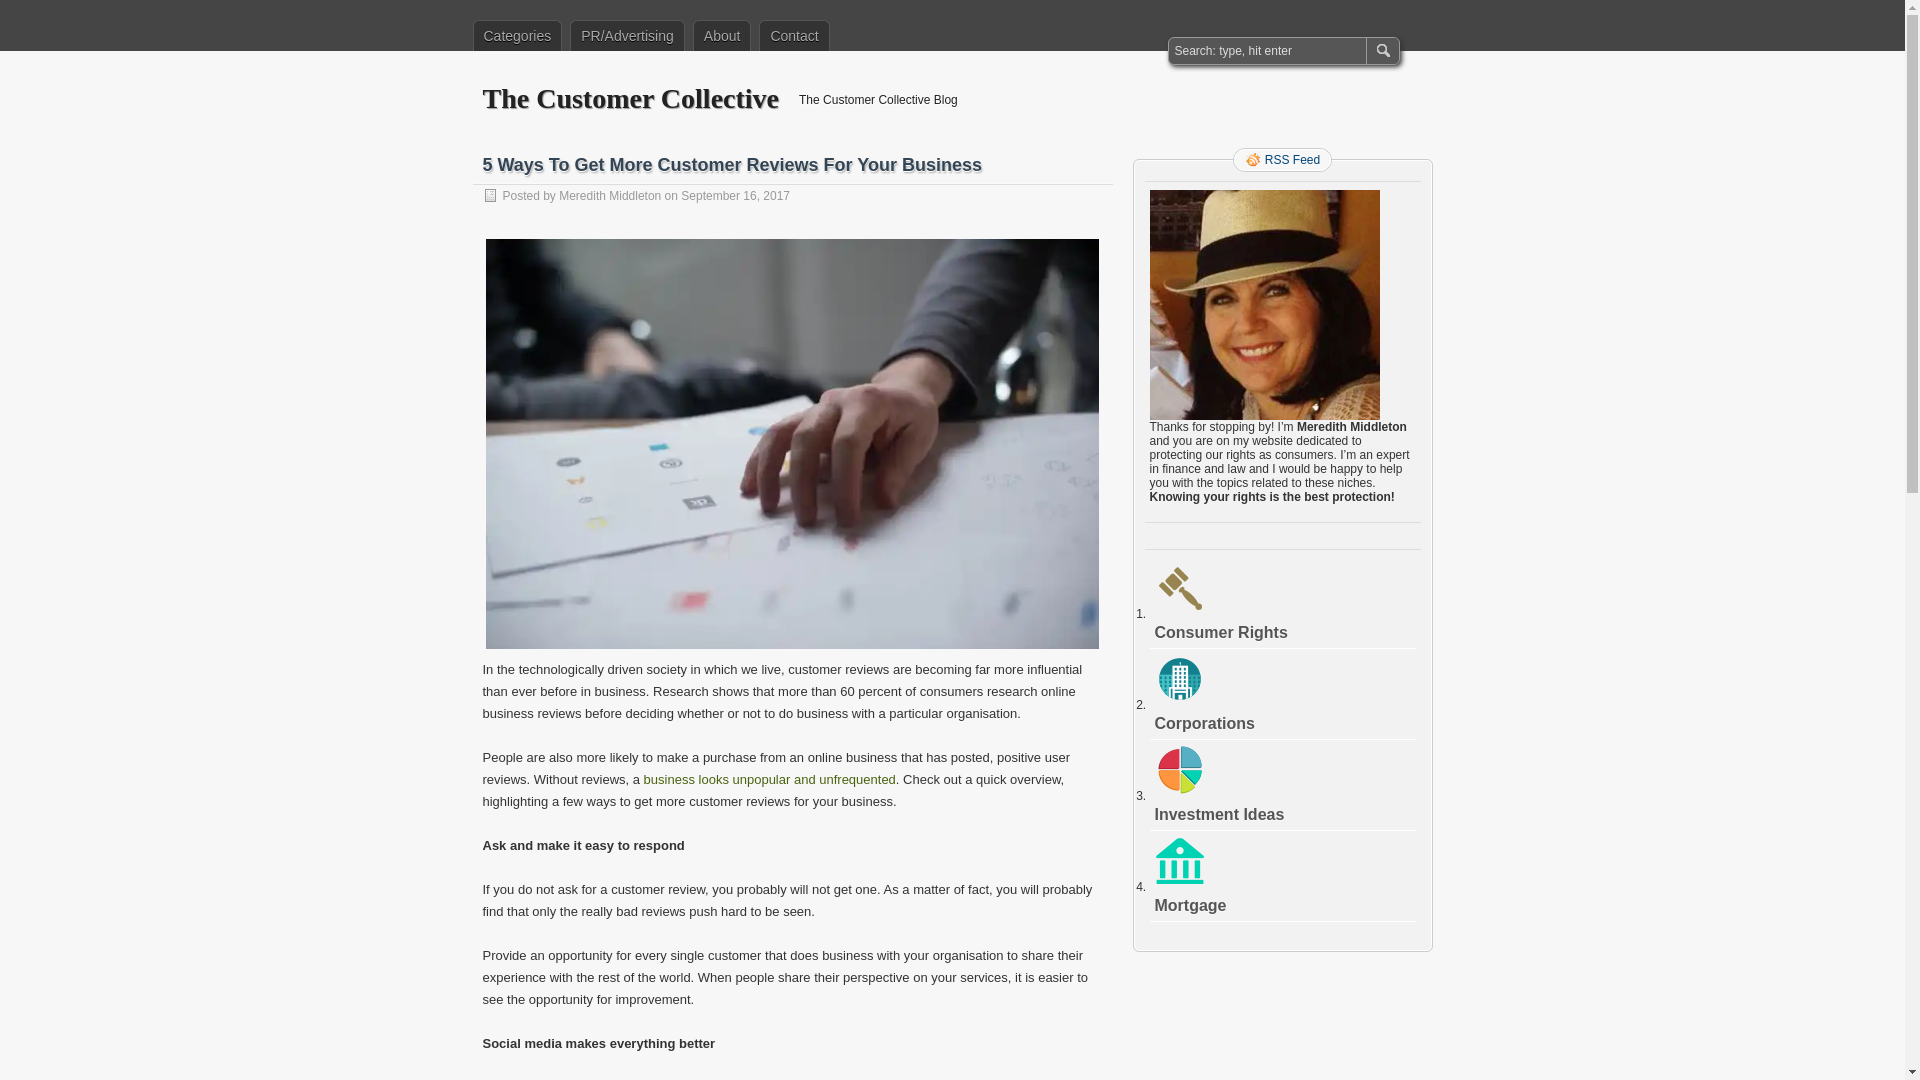 This screenshot has width=1920, height=1080. What do you see at coordinates (609, 196) in the screenshot?
I see `View all posts by Meredith Middleton` at bounding box center [609, 196].